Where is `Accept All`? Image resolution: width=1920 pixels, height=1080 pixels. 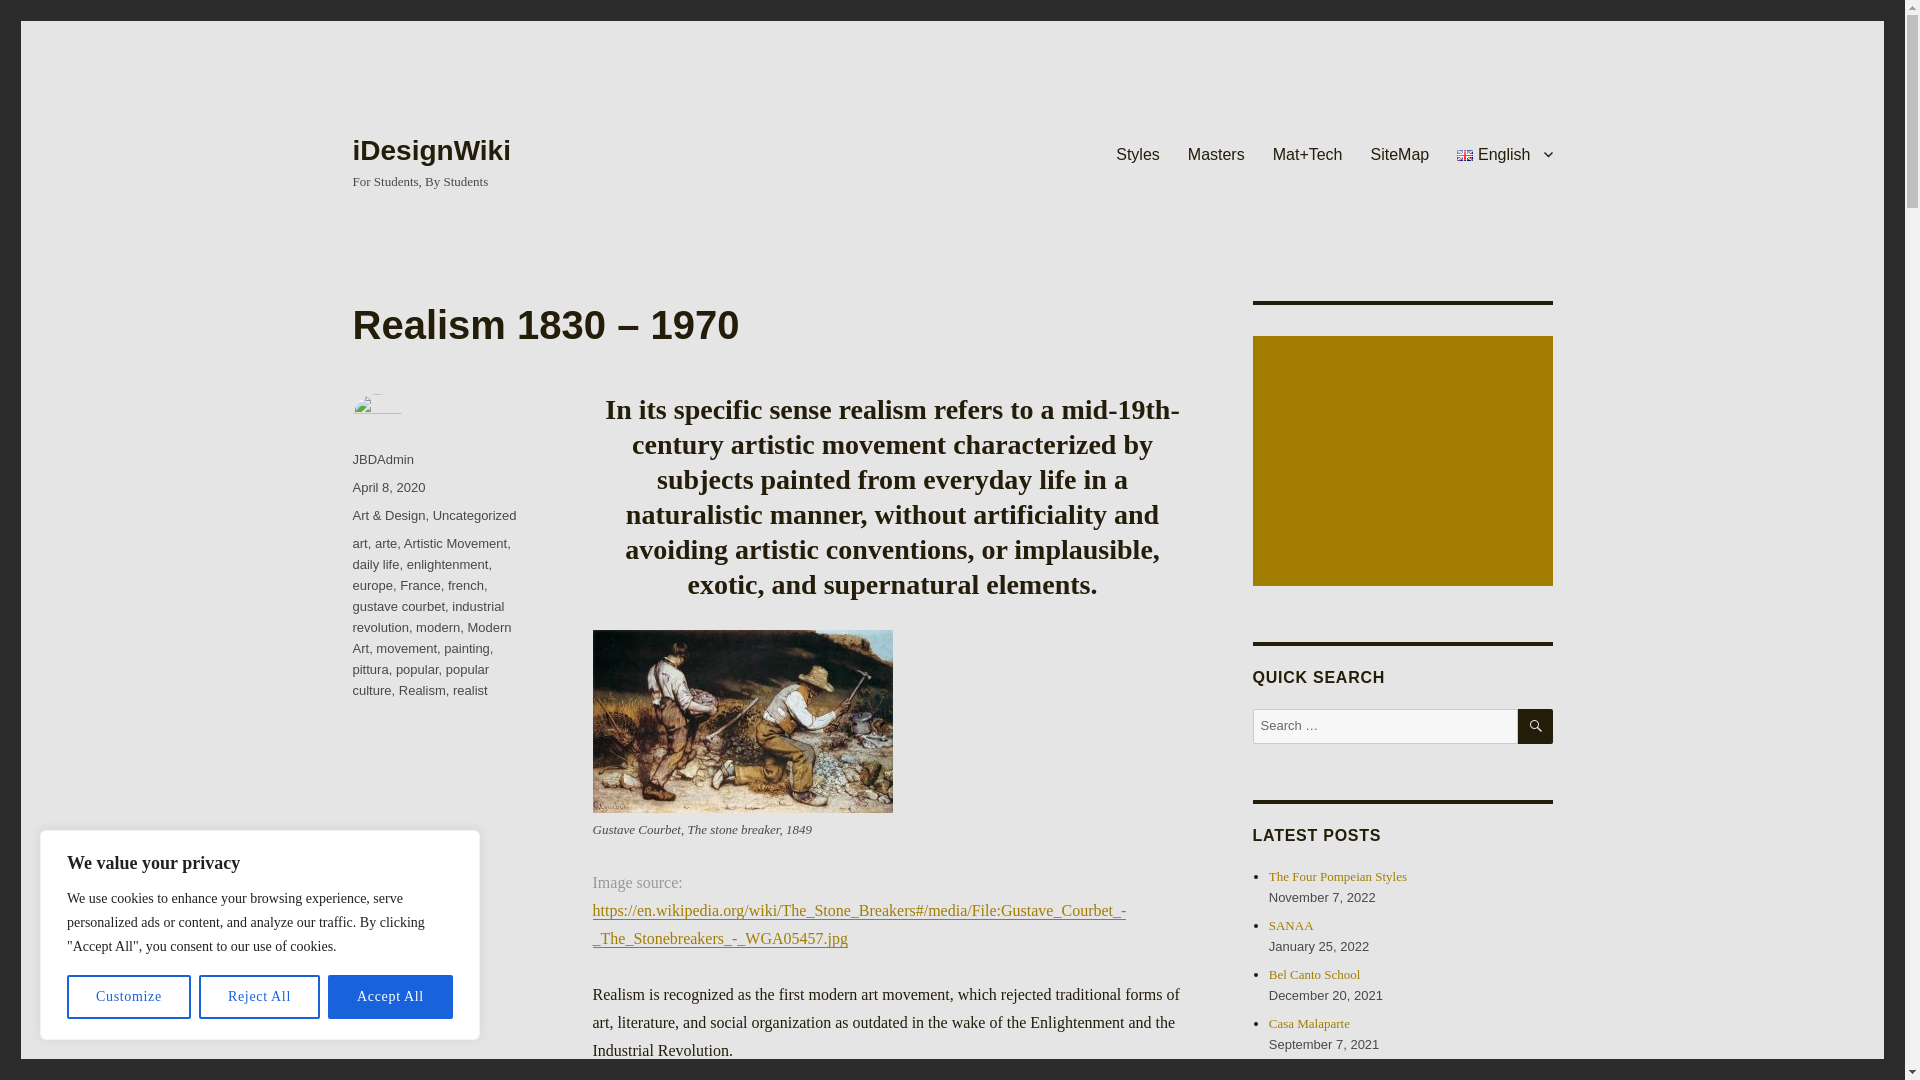 Accept All is located at coordinates (390, 997).